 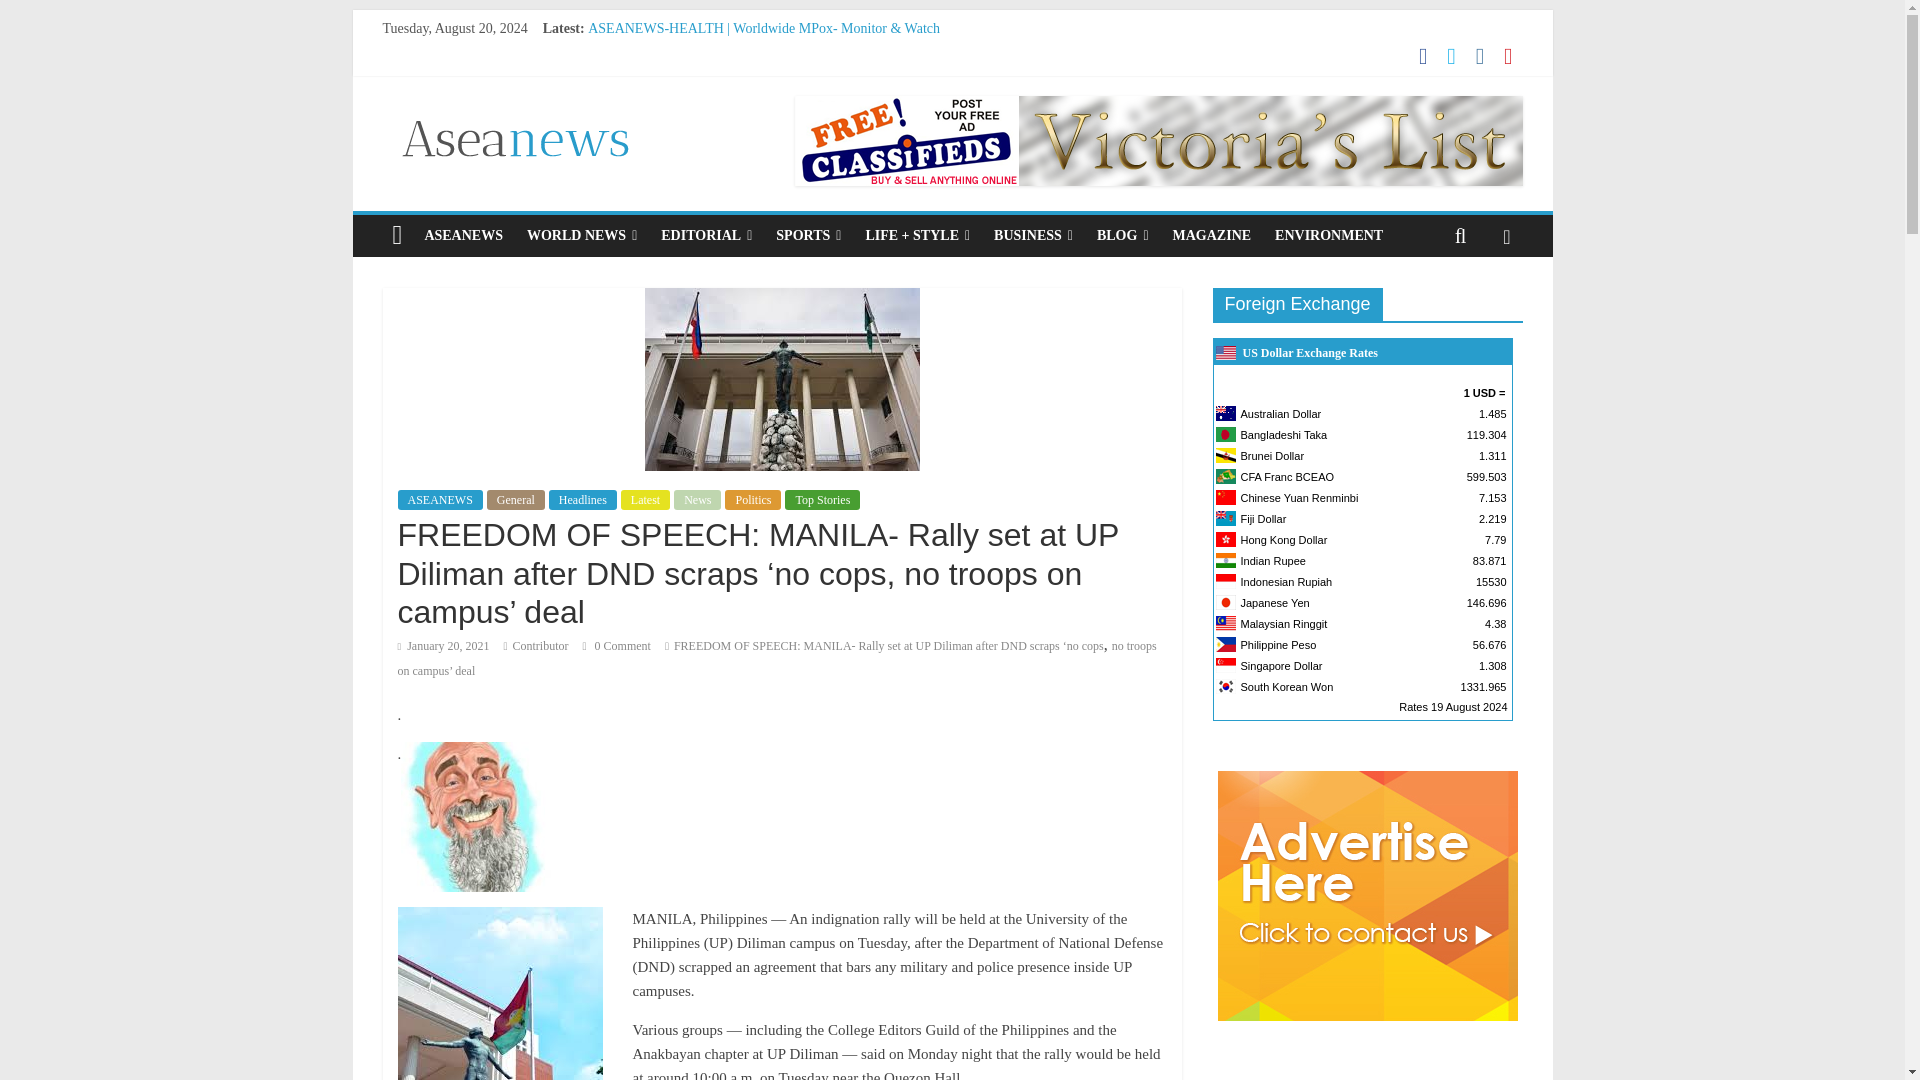 What do you see at coordinates (744, 73) in the screenshot?
I see `Ano Ba Talaga Kuya? Is He a Xi Jinping Body Double?` at bounding box center [744, 73].